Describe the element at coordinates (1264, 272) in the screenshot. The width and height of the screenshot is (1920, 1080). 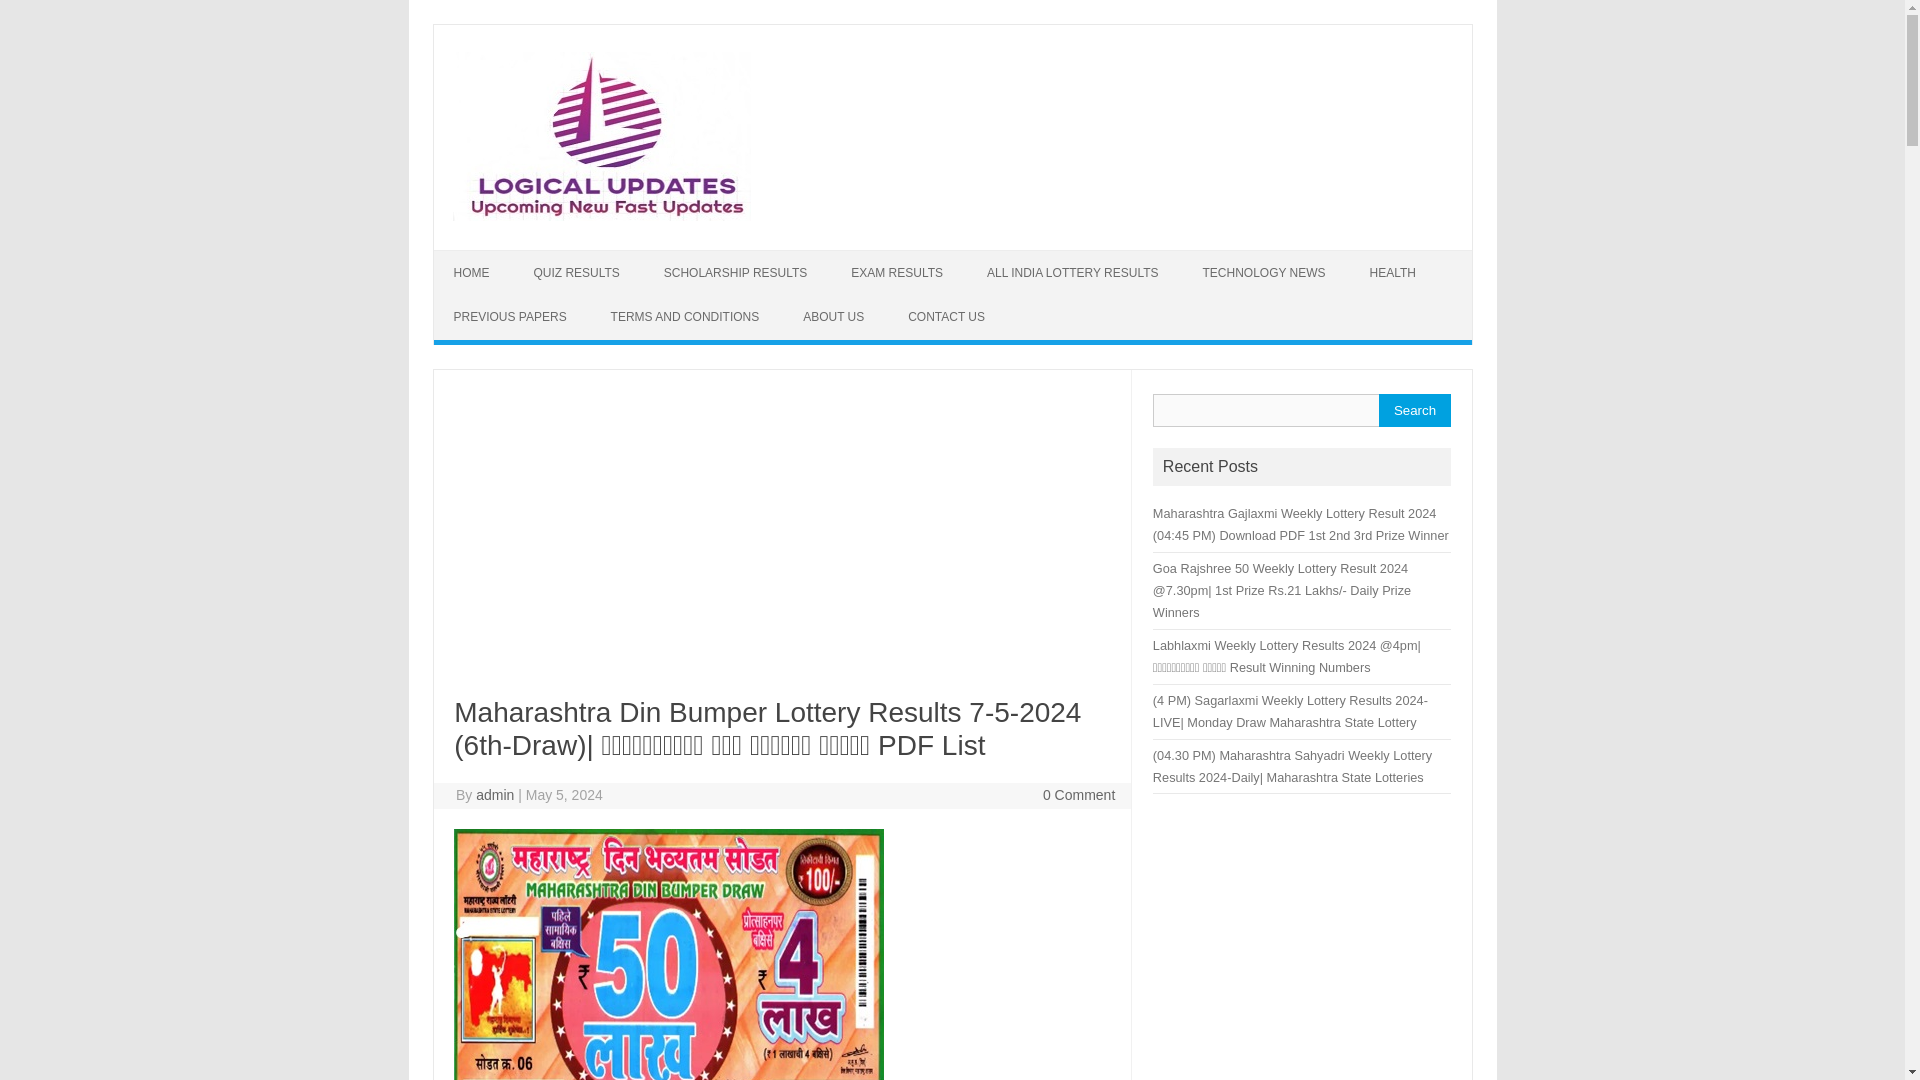
I see `TECHNOLOGY NEWS` at that location.